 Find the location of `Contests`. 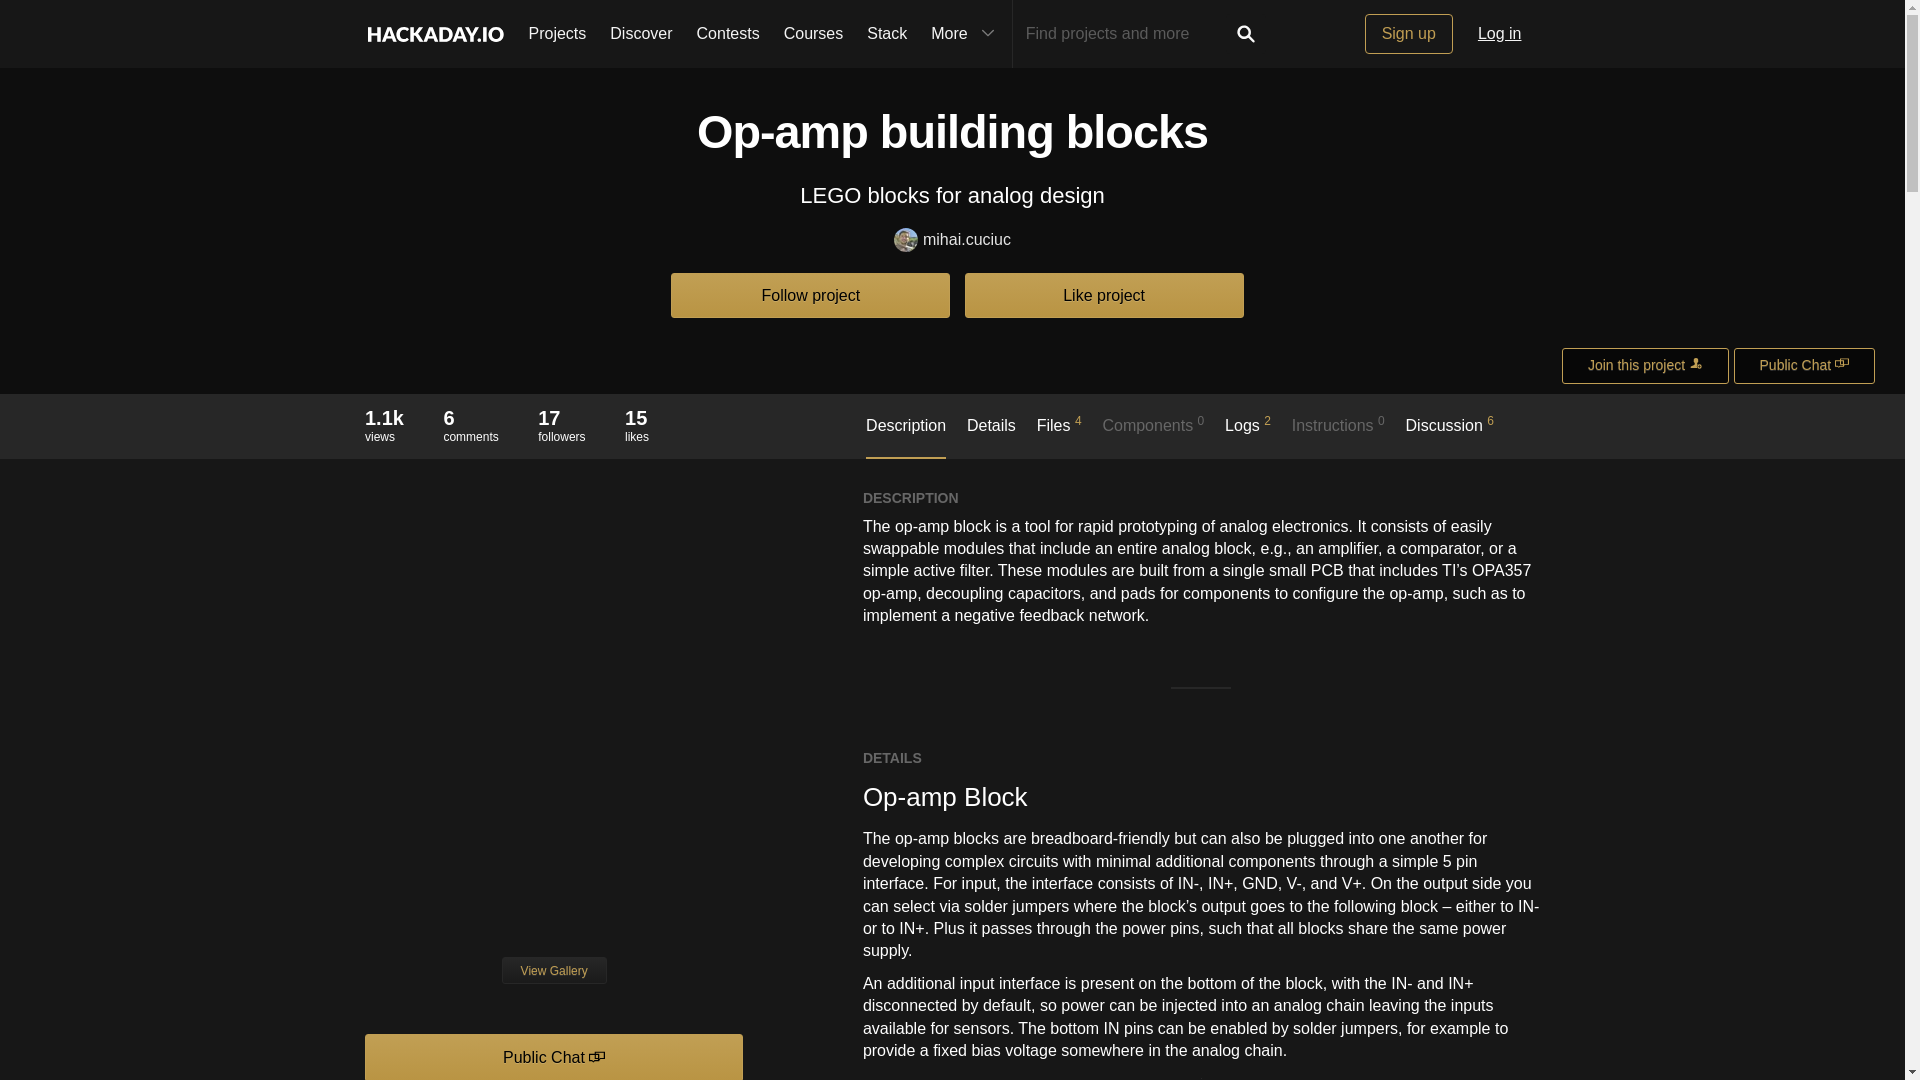

Contests is located at coordinates (1500, 34).